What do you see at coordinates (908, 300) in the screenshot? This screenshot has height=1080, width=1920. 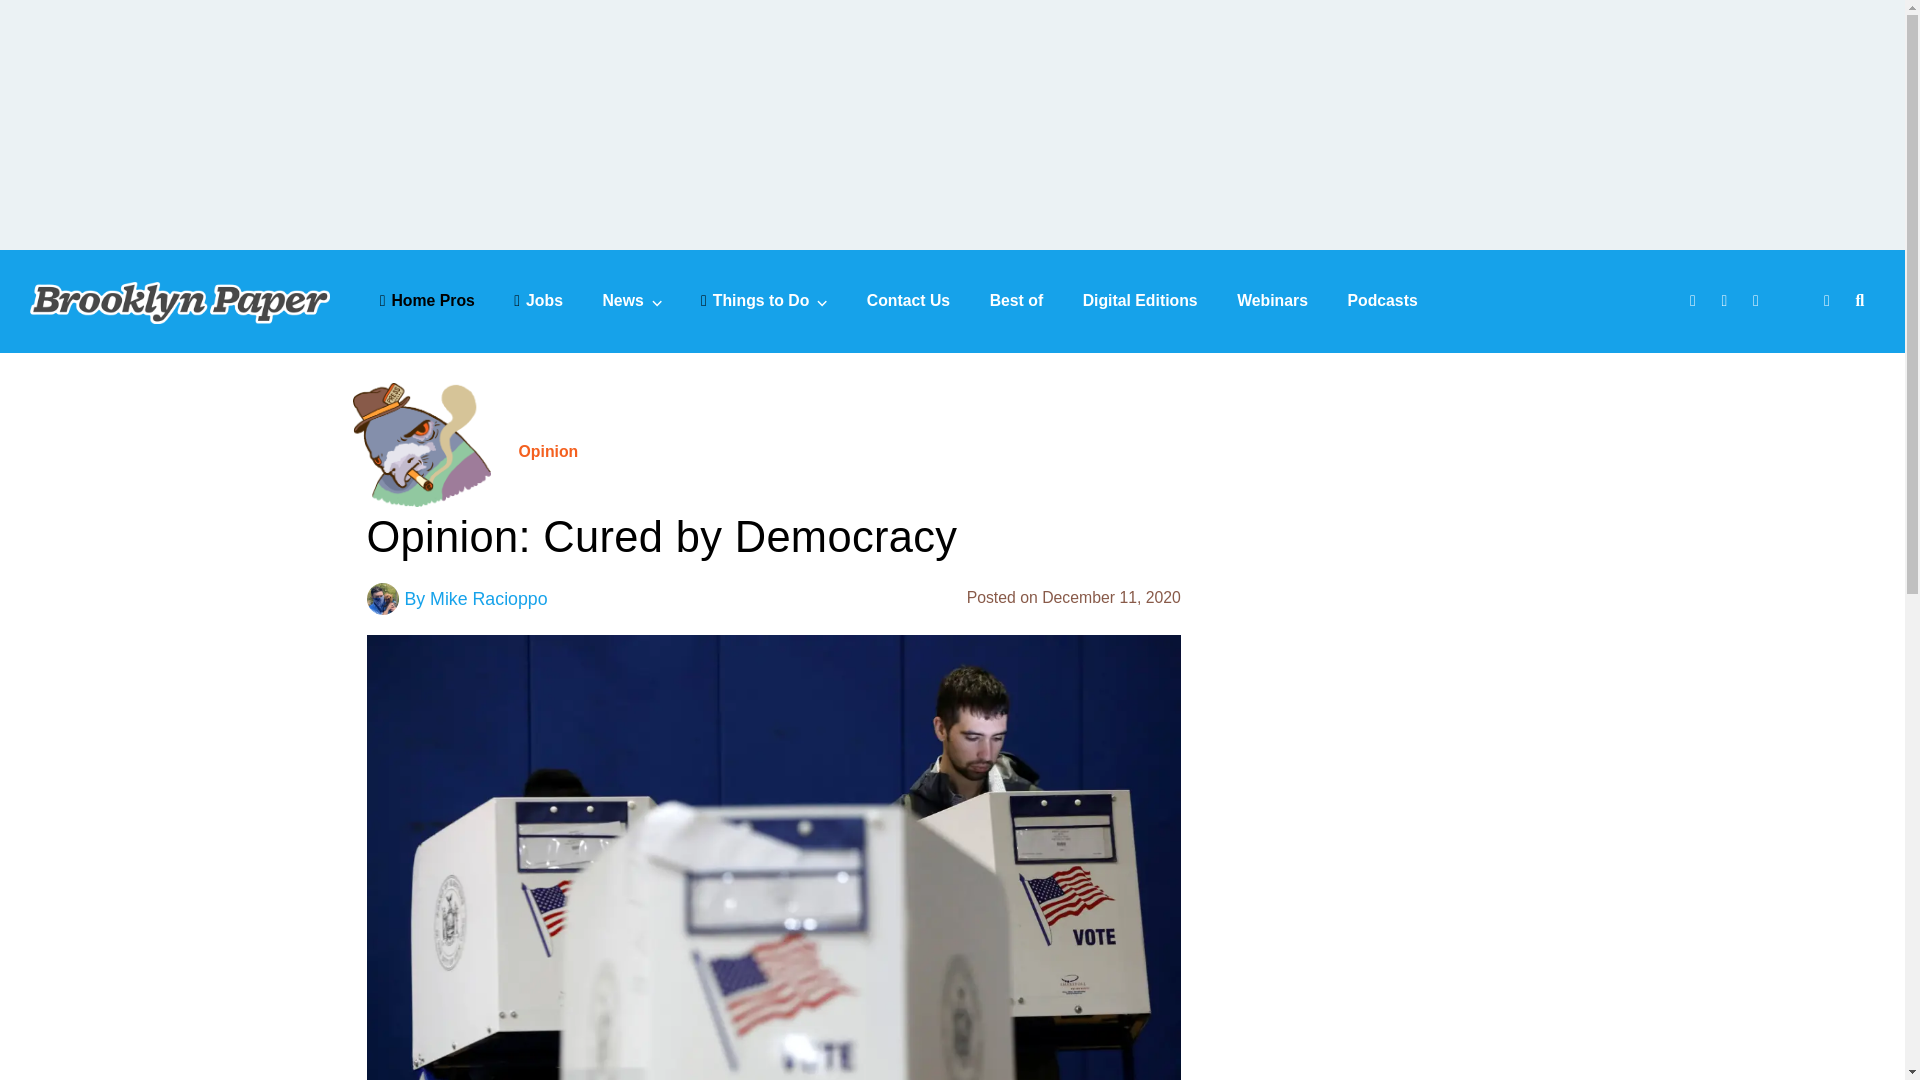 I see `Contact Us` at bounding box center [908, 300].